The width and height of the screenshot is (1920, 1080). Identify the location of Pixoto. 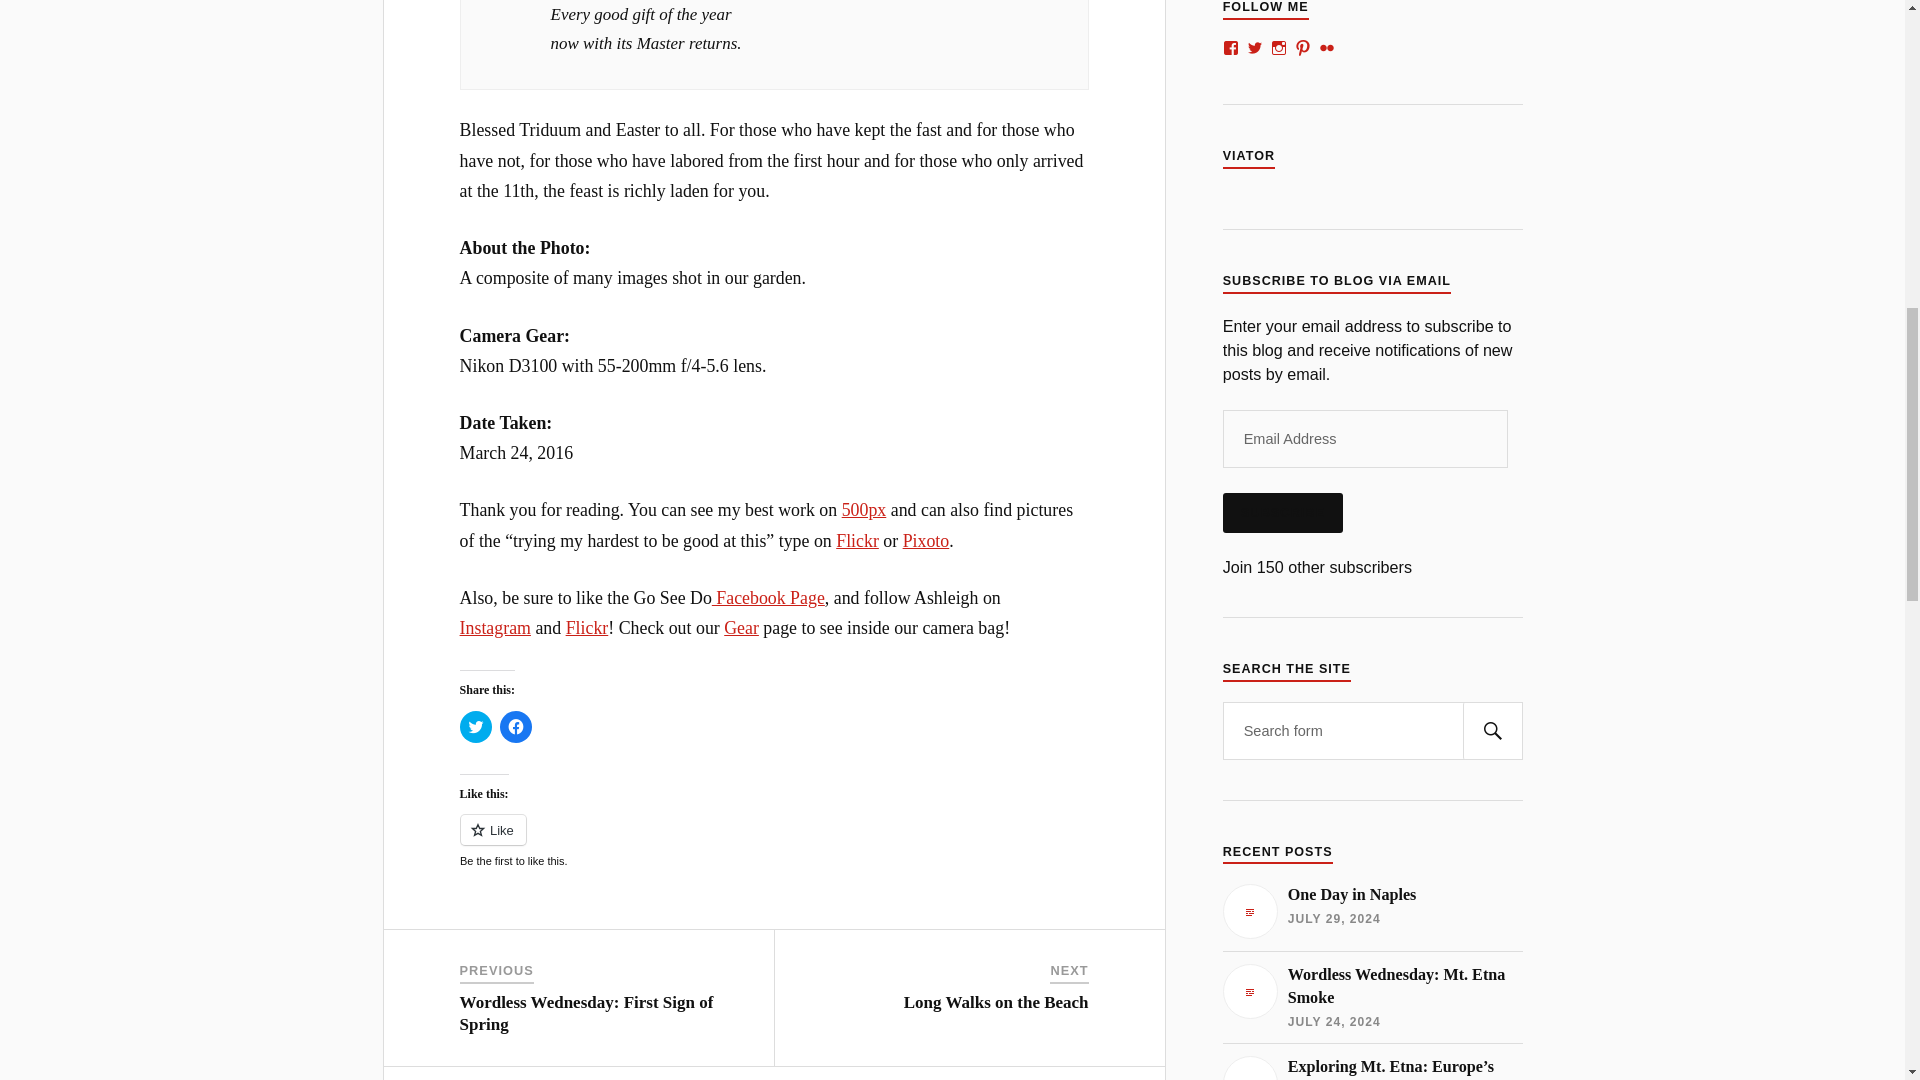
(926, 540).